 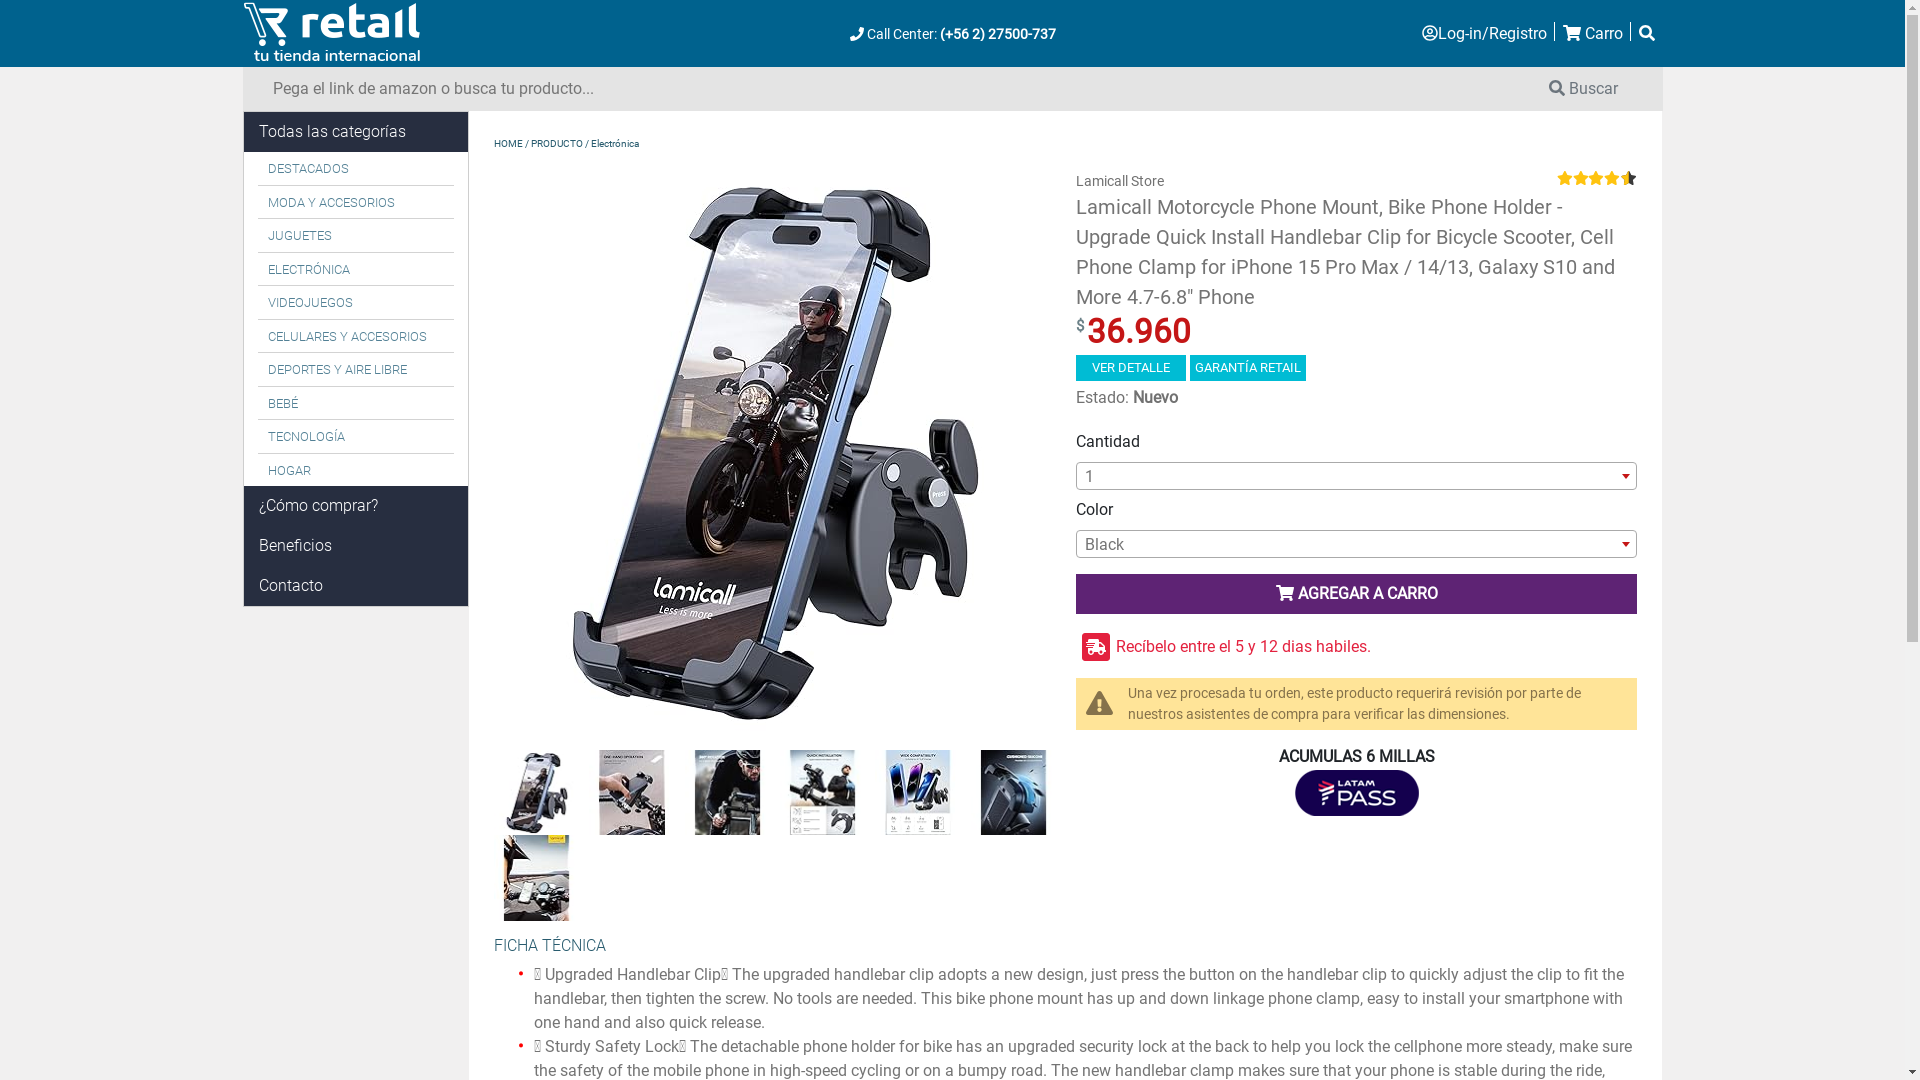 What do you see at coordinates (356, 470) in the screenshot?
I see `HOGAR` at bounding box center [356, 470].